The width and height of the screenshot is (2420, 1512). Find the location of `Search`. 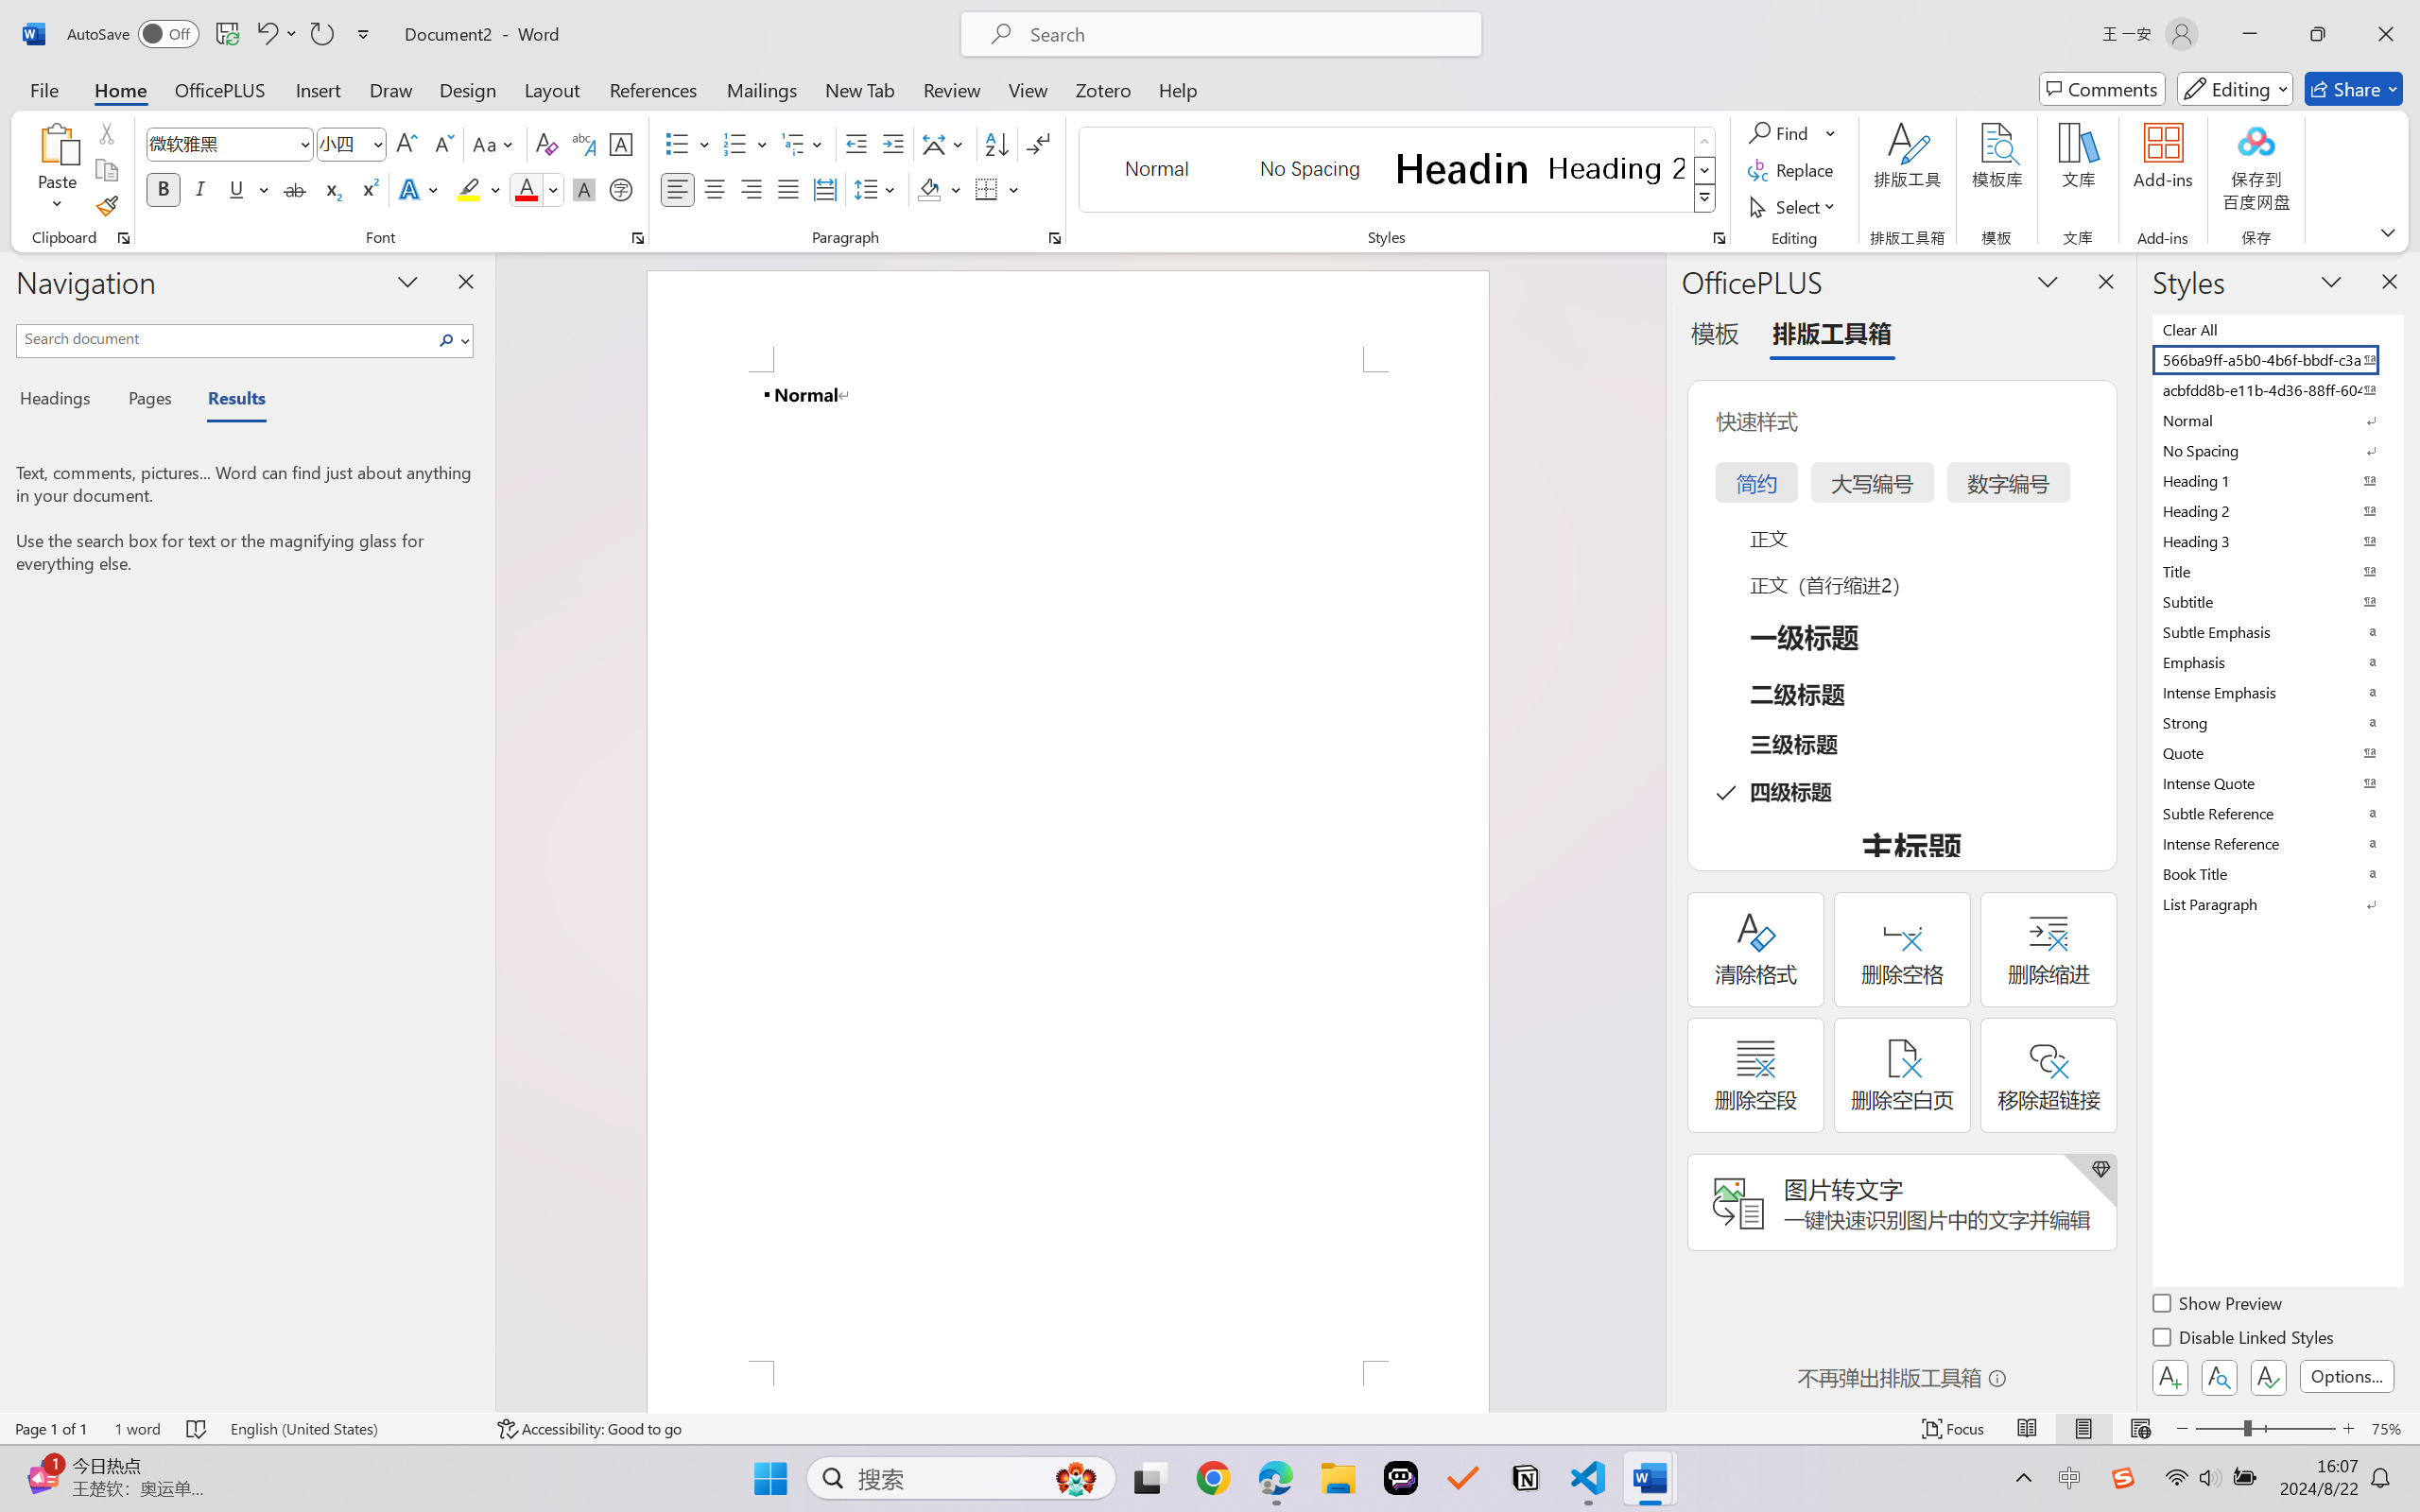

Search is located at coordinates (452, 340).